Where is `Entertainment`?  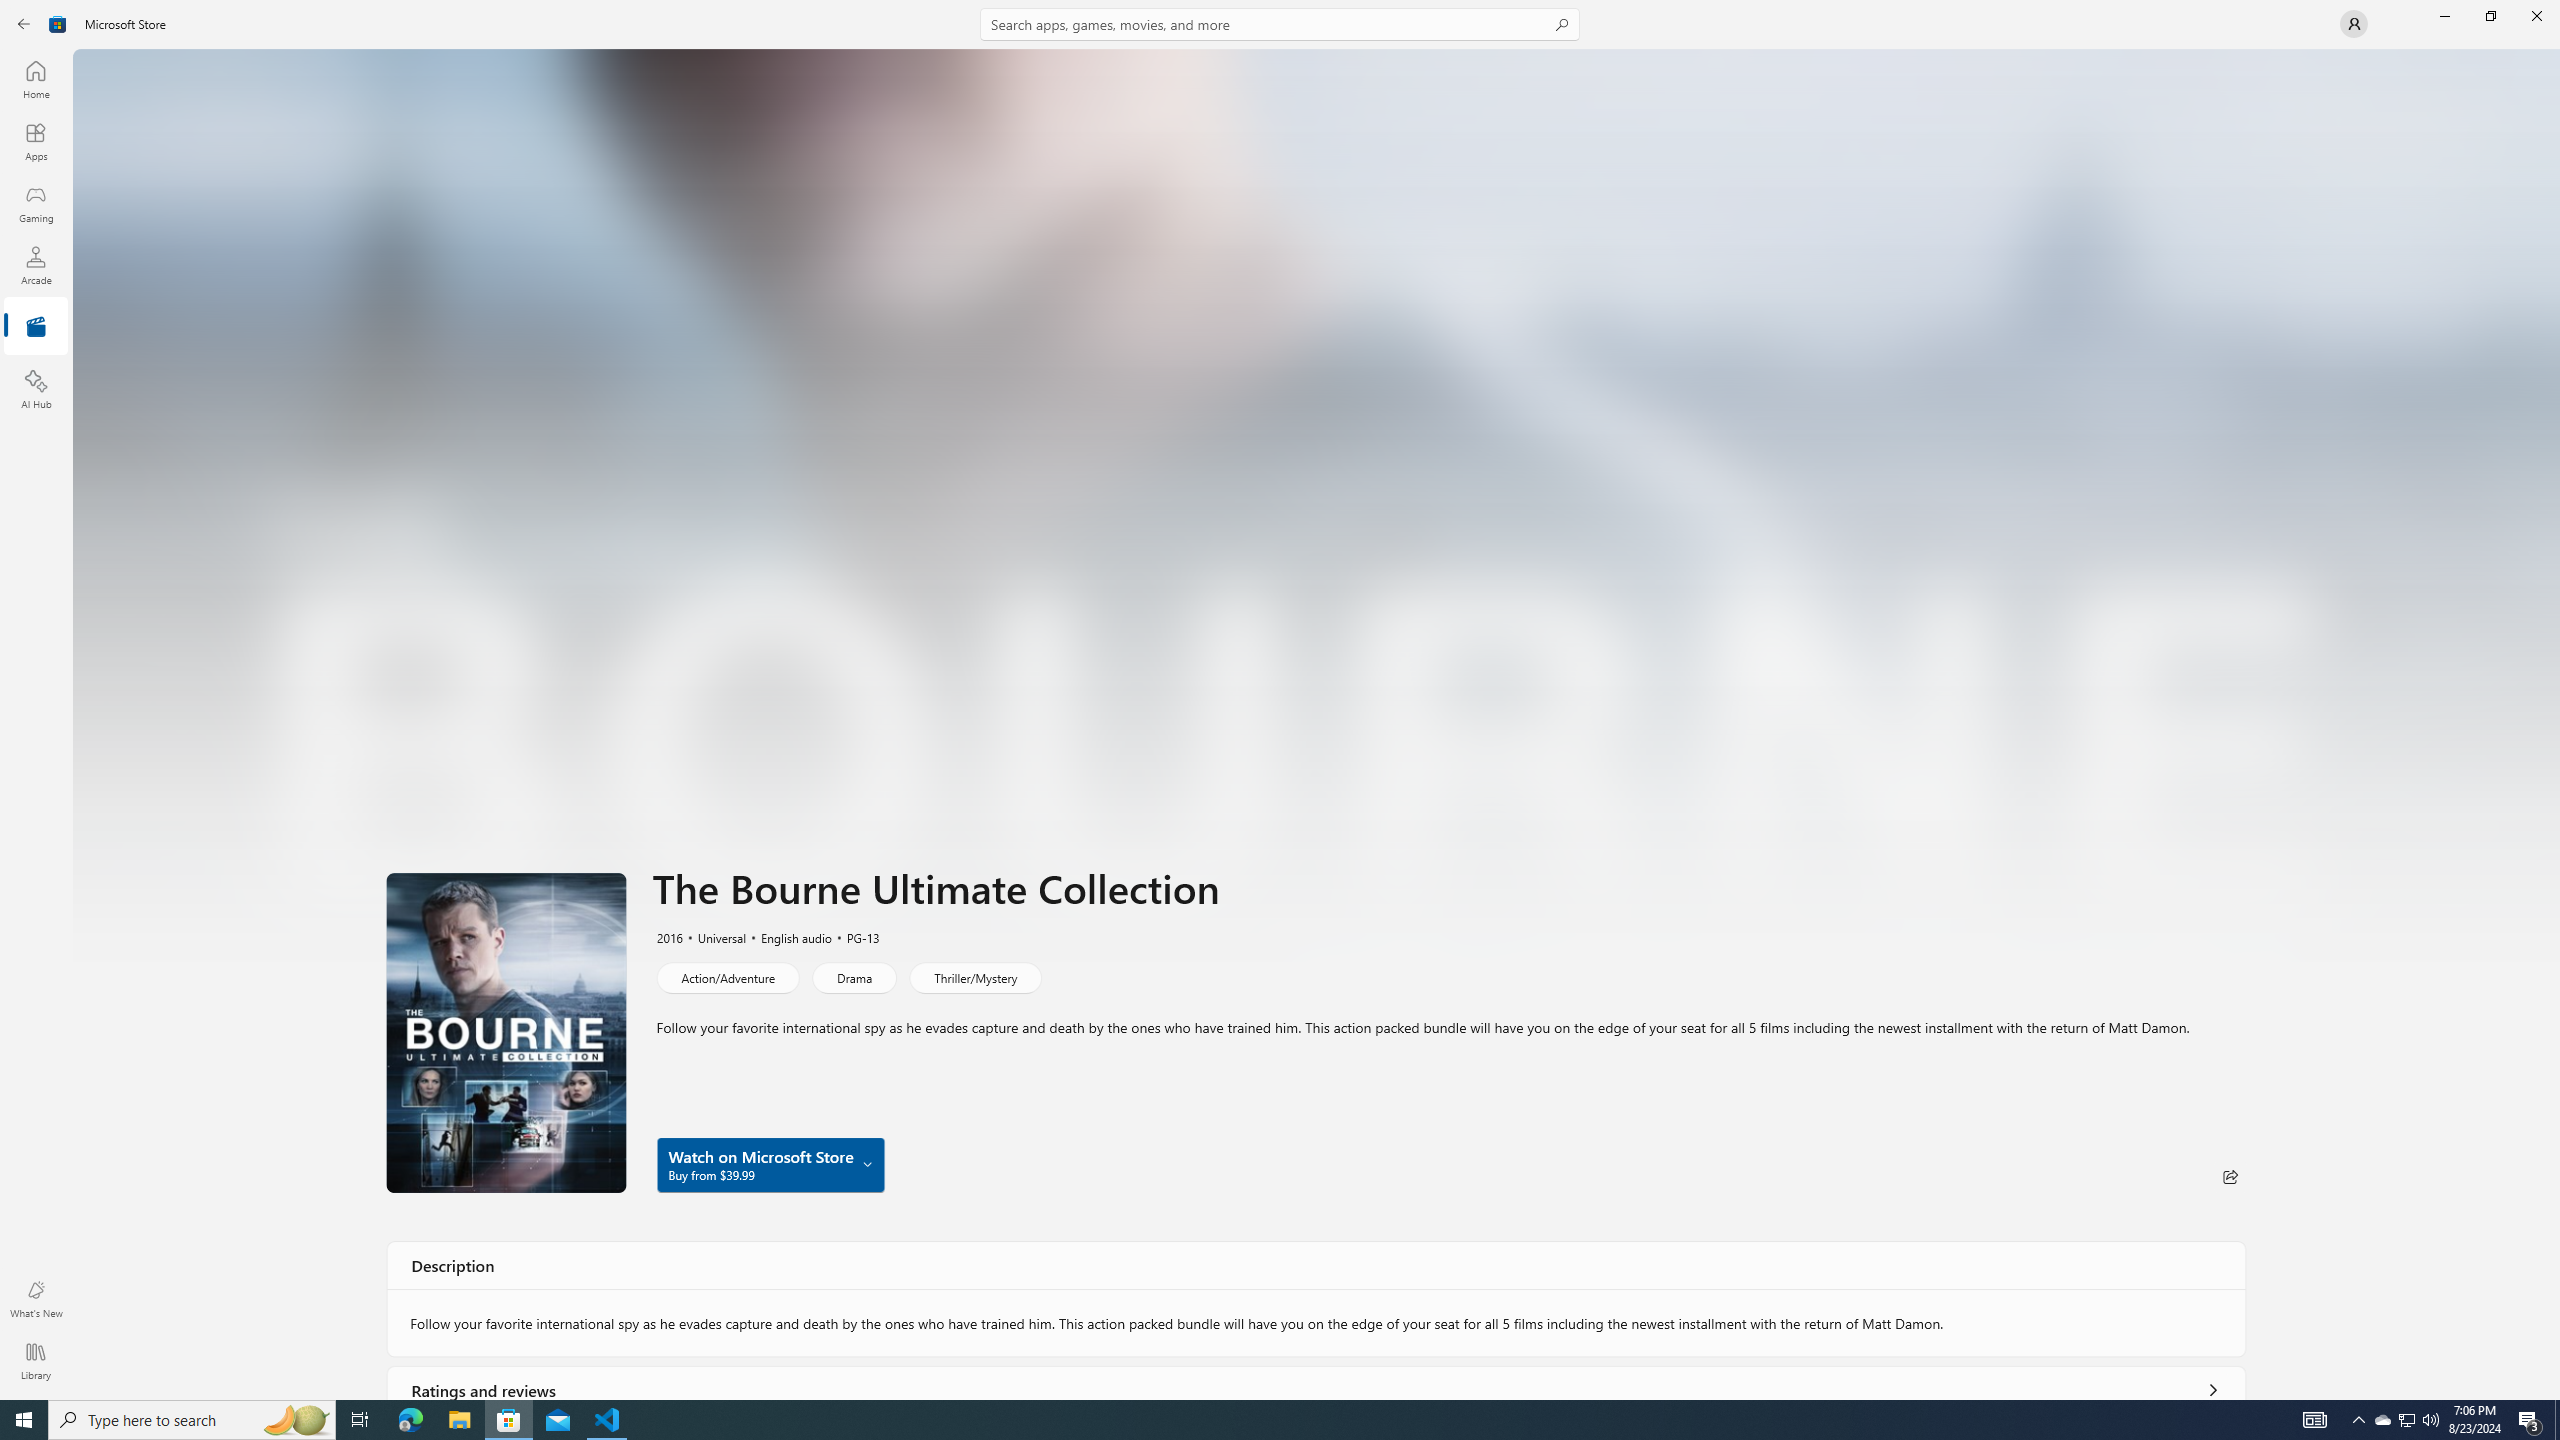
Entertainment is located at coordinates (36, 327).